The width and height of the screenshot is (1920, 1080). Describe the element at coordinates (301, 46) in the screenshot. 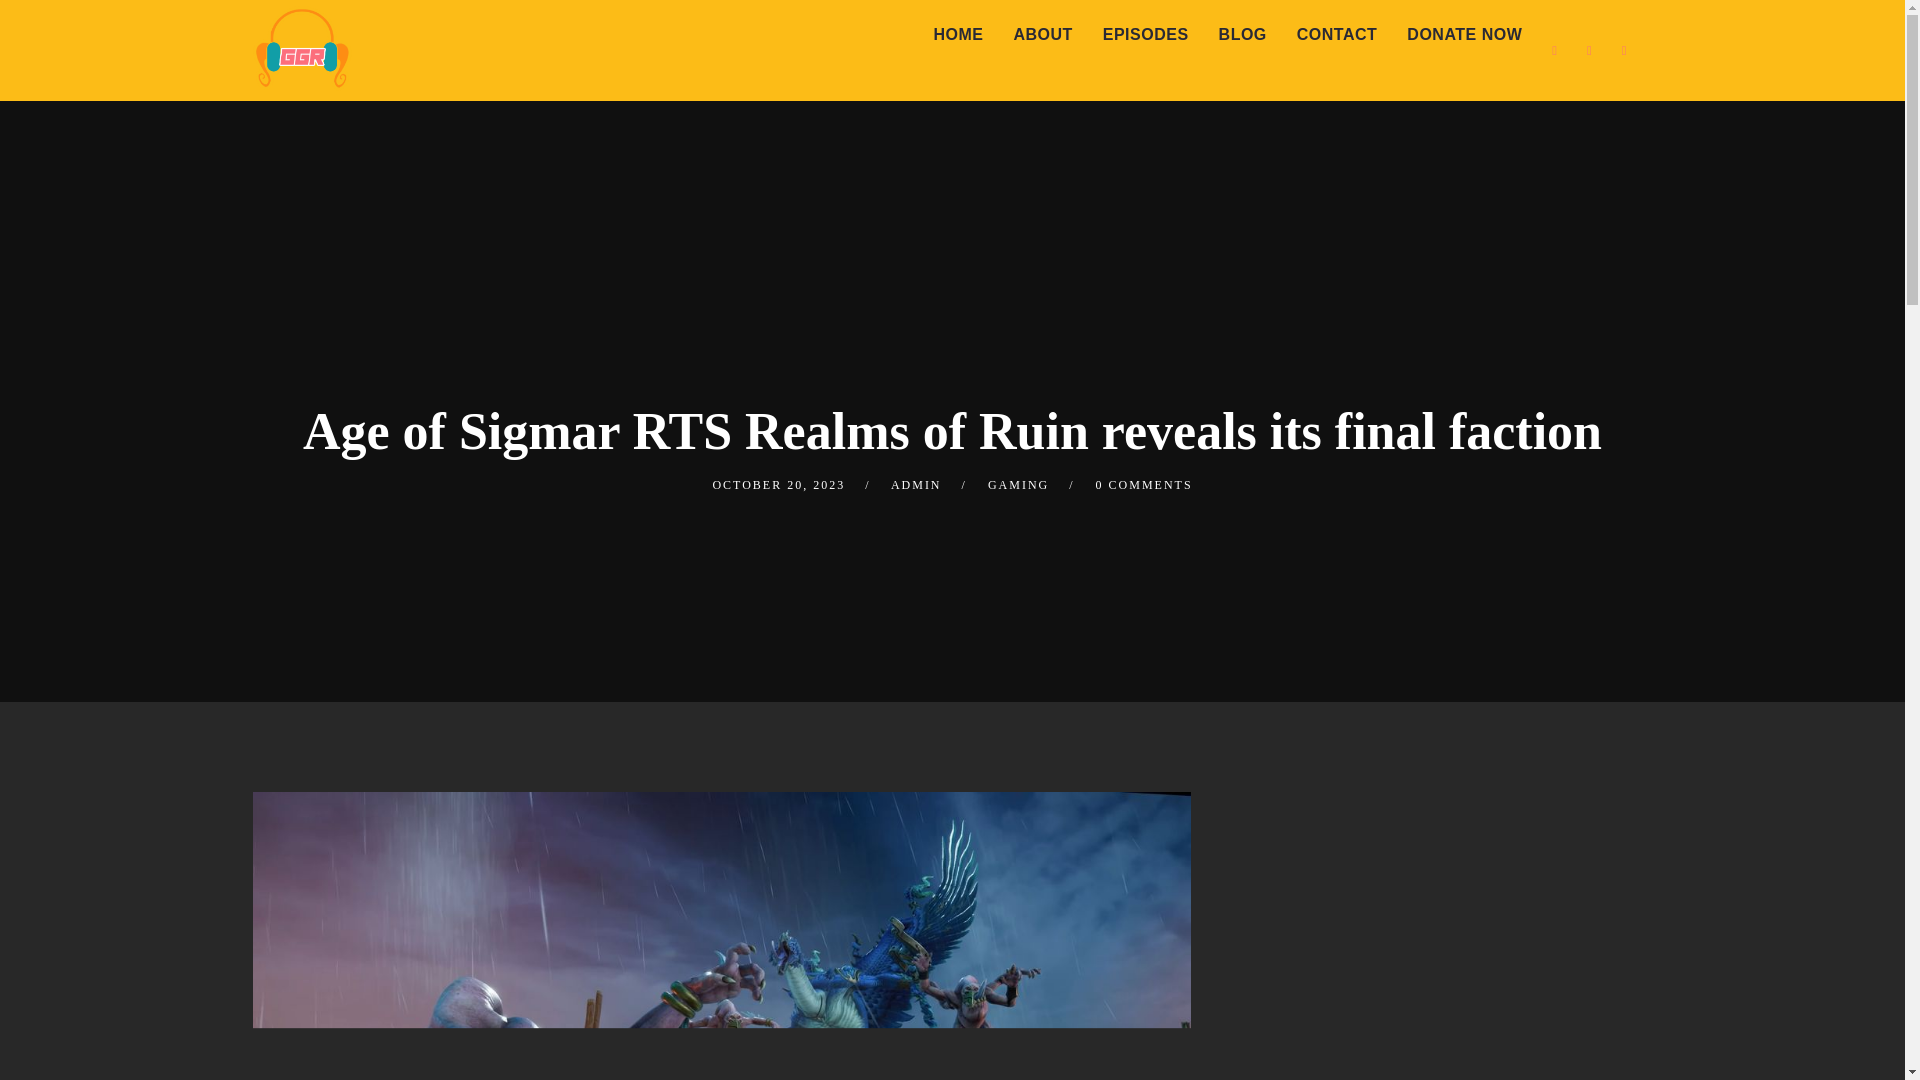

I see `Gamer Girls Radio` at that location.